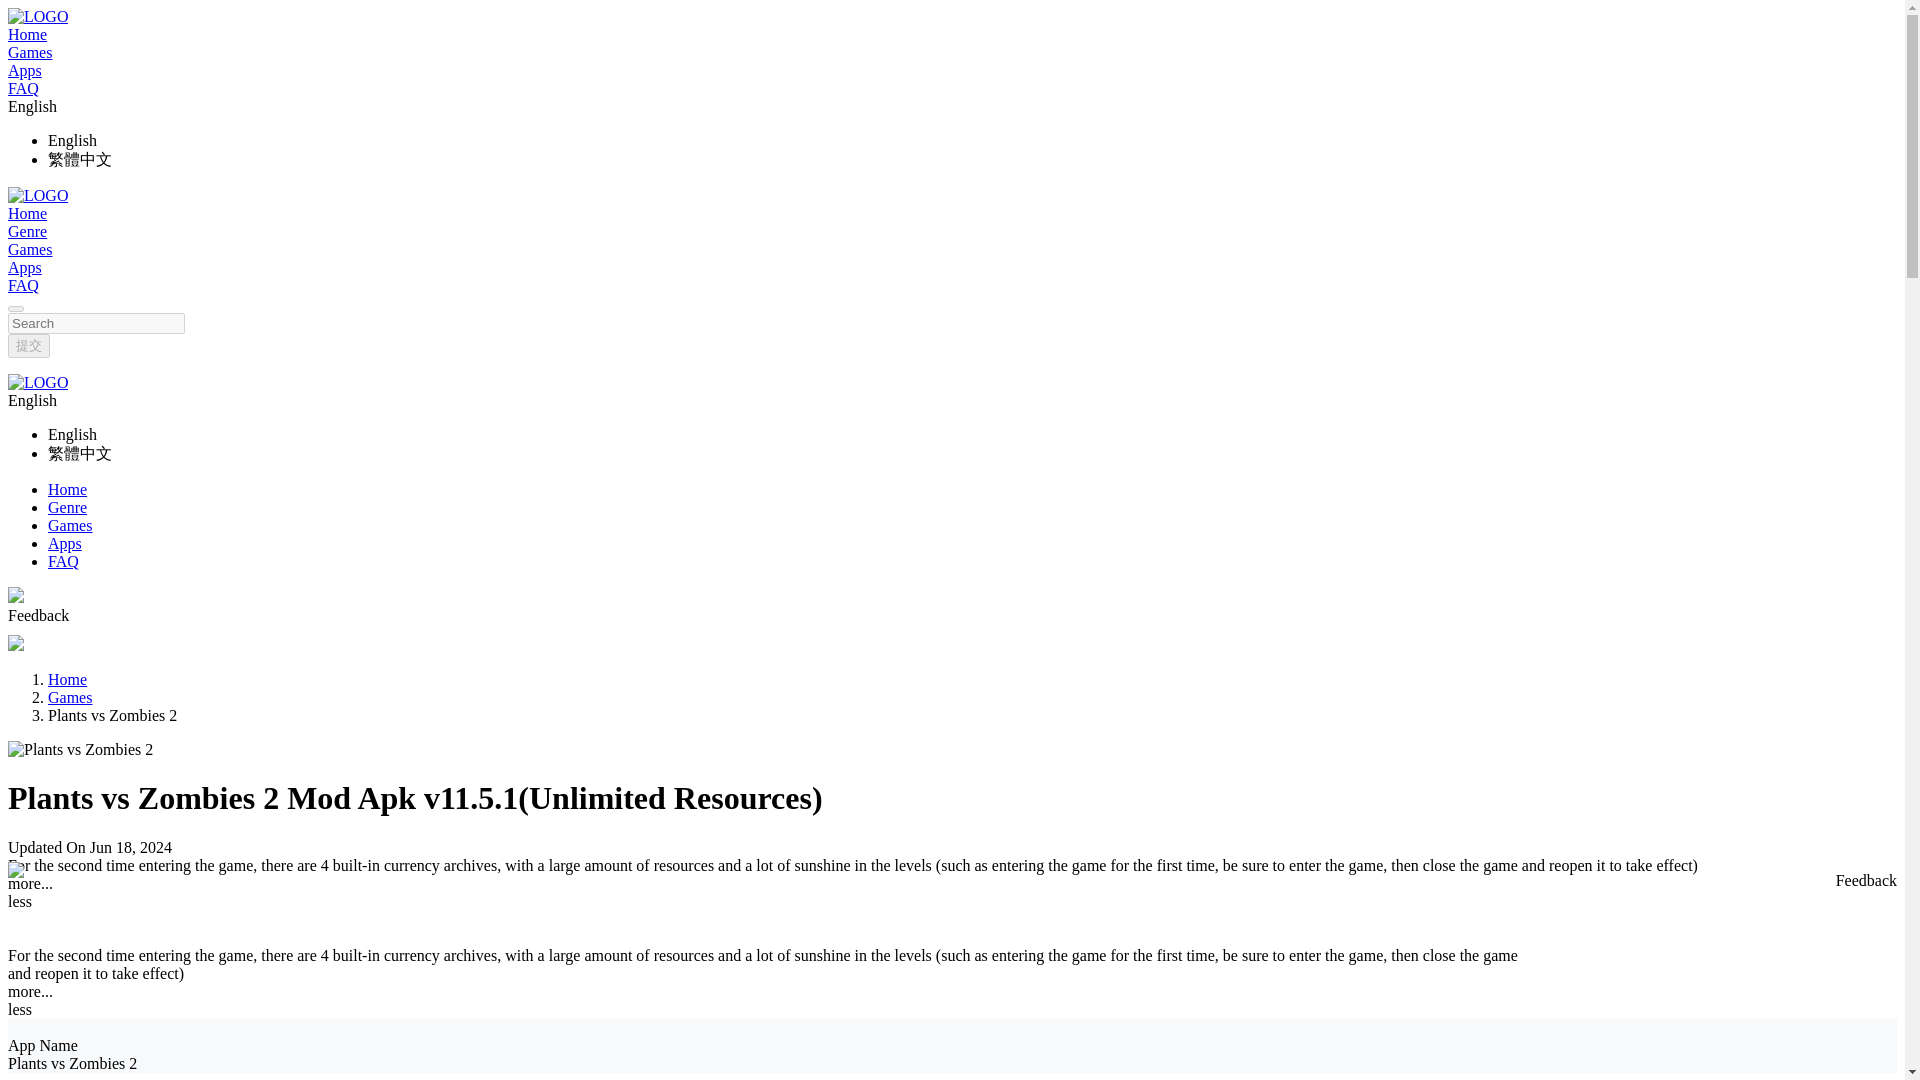  Describe the element at coordinates (70, 698) in the screenshot. I see `Games` at that location.